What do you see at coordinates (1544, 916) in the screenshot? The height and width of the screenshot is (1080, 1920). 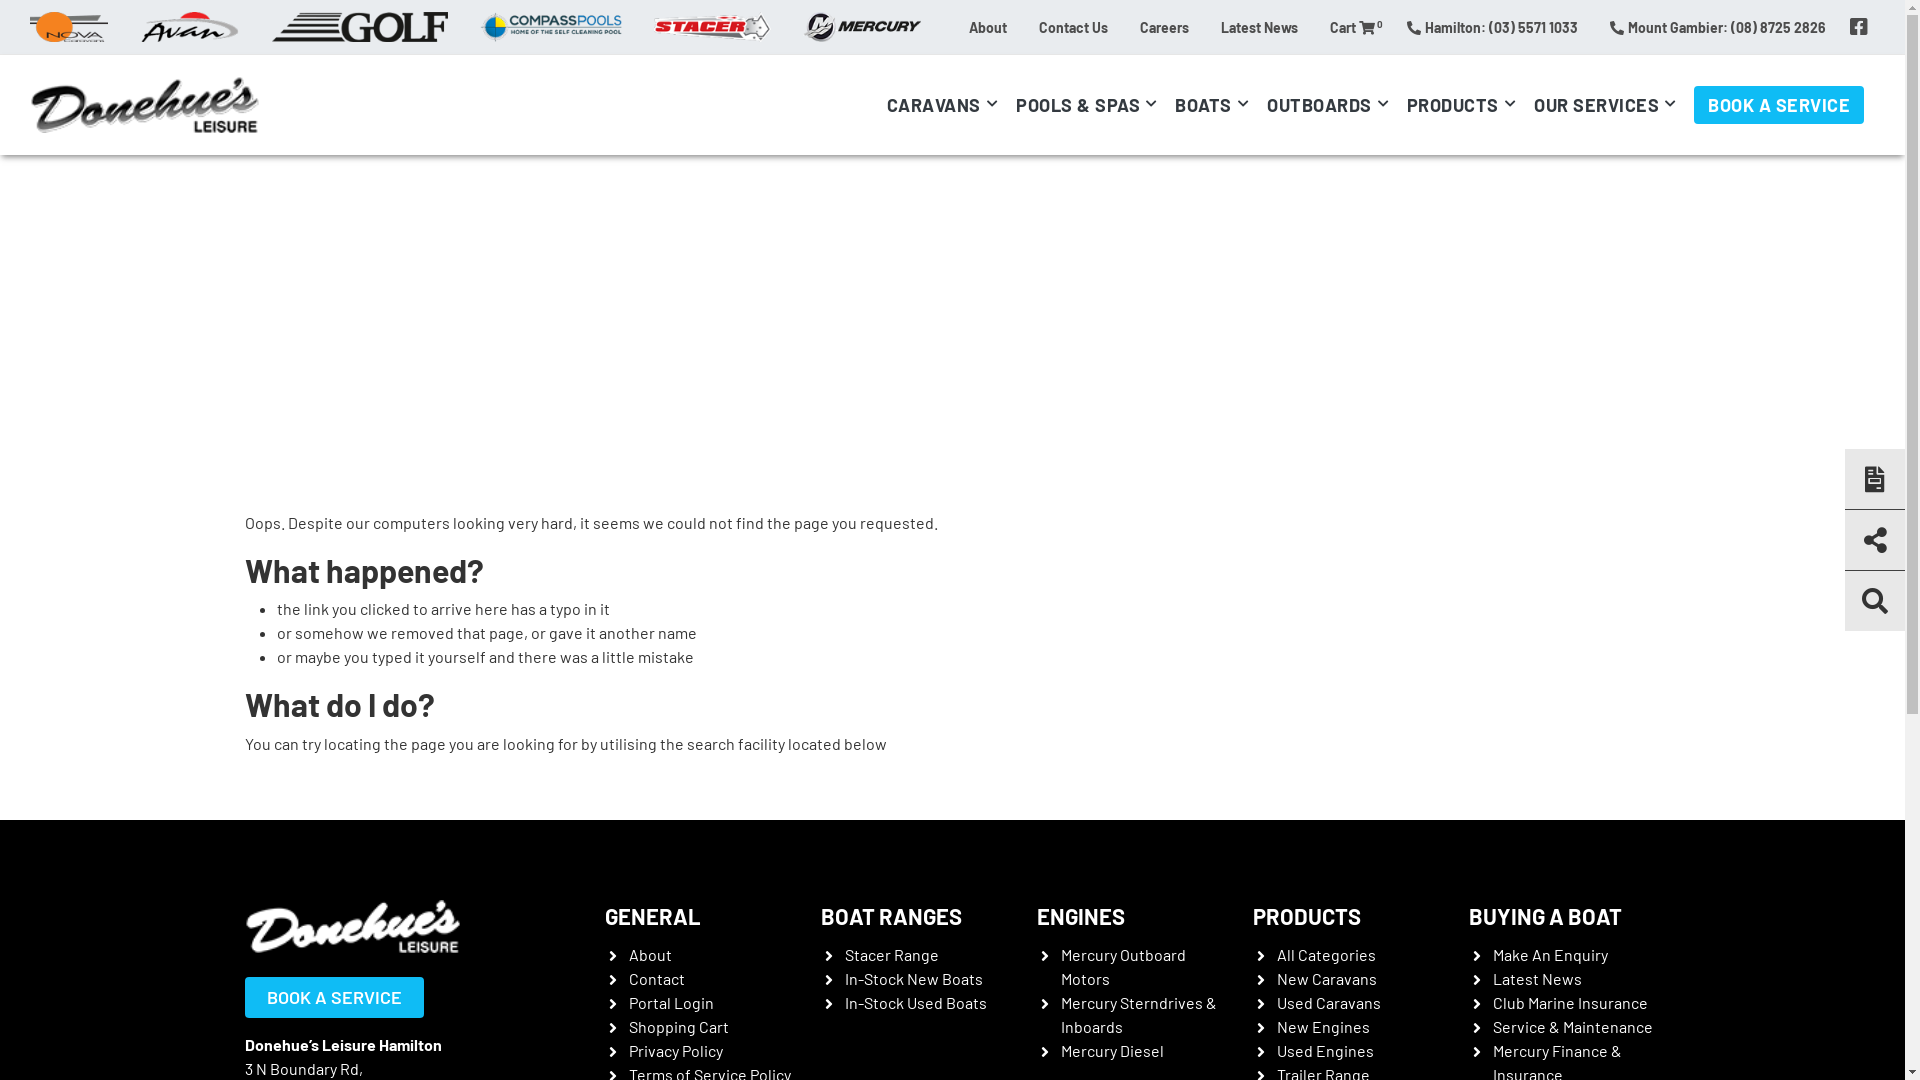 I see `BUYING A BOAT` at bounding box center [1544, 916].